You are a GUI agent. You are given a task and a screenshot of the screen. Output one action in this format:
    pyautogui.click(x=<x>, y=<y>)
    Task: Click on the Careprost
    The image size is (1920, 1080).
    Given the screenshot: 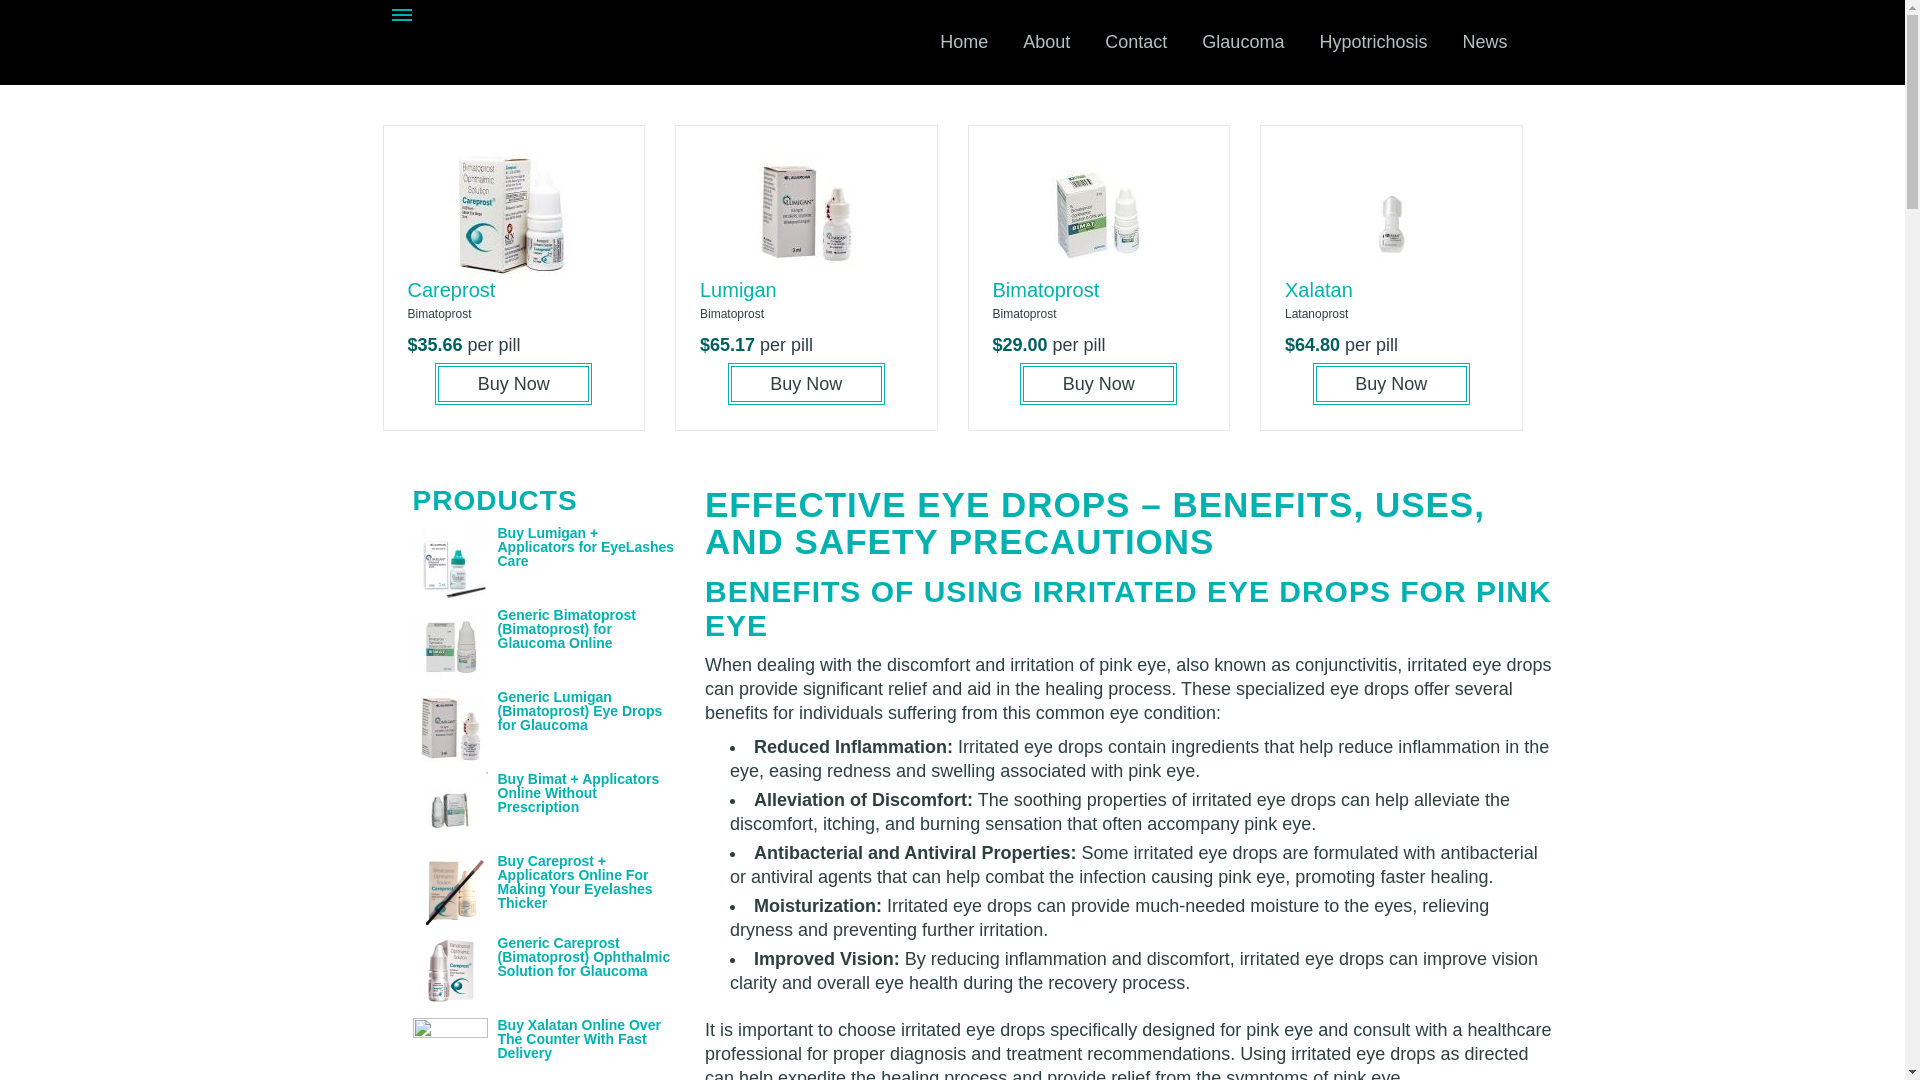 What is the action you would take?
    pyautogui.click(x=451, y=290)
    